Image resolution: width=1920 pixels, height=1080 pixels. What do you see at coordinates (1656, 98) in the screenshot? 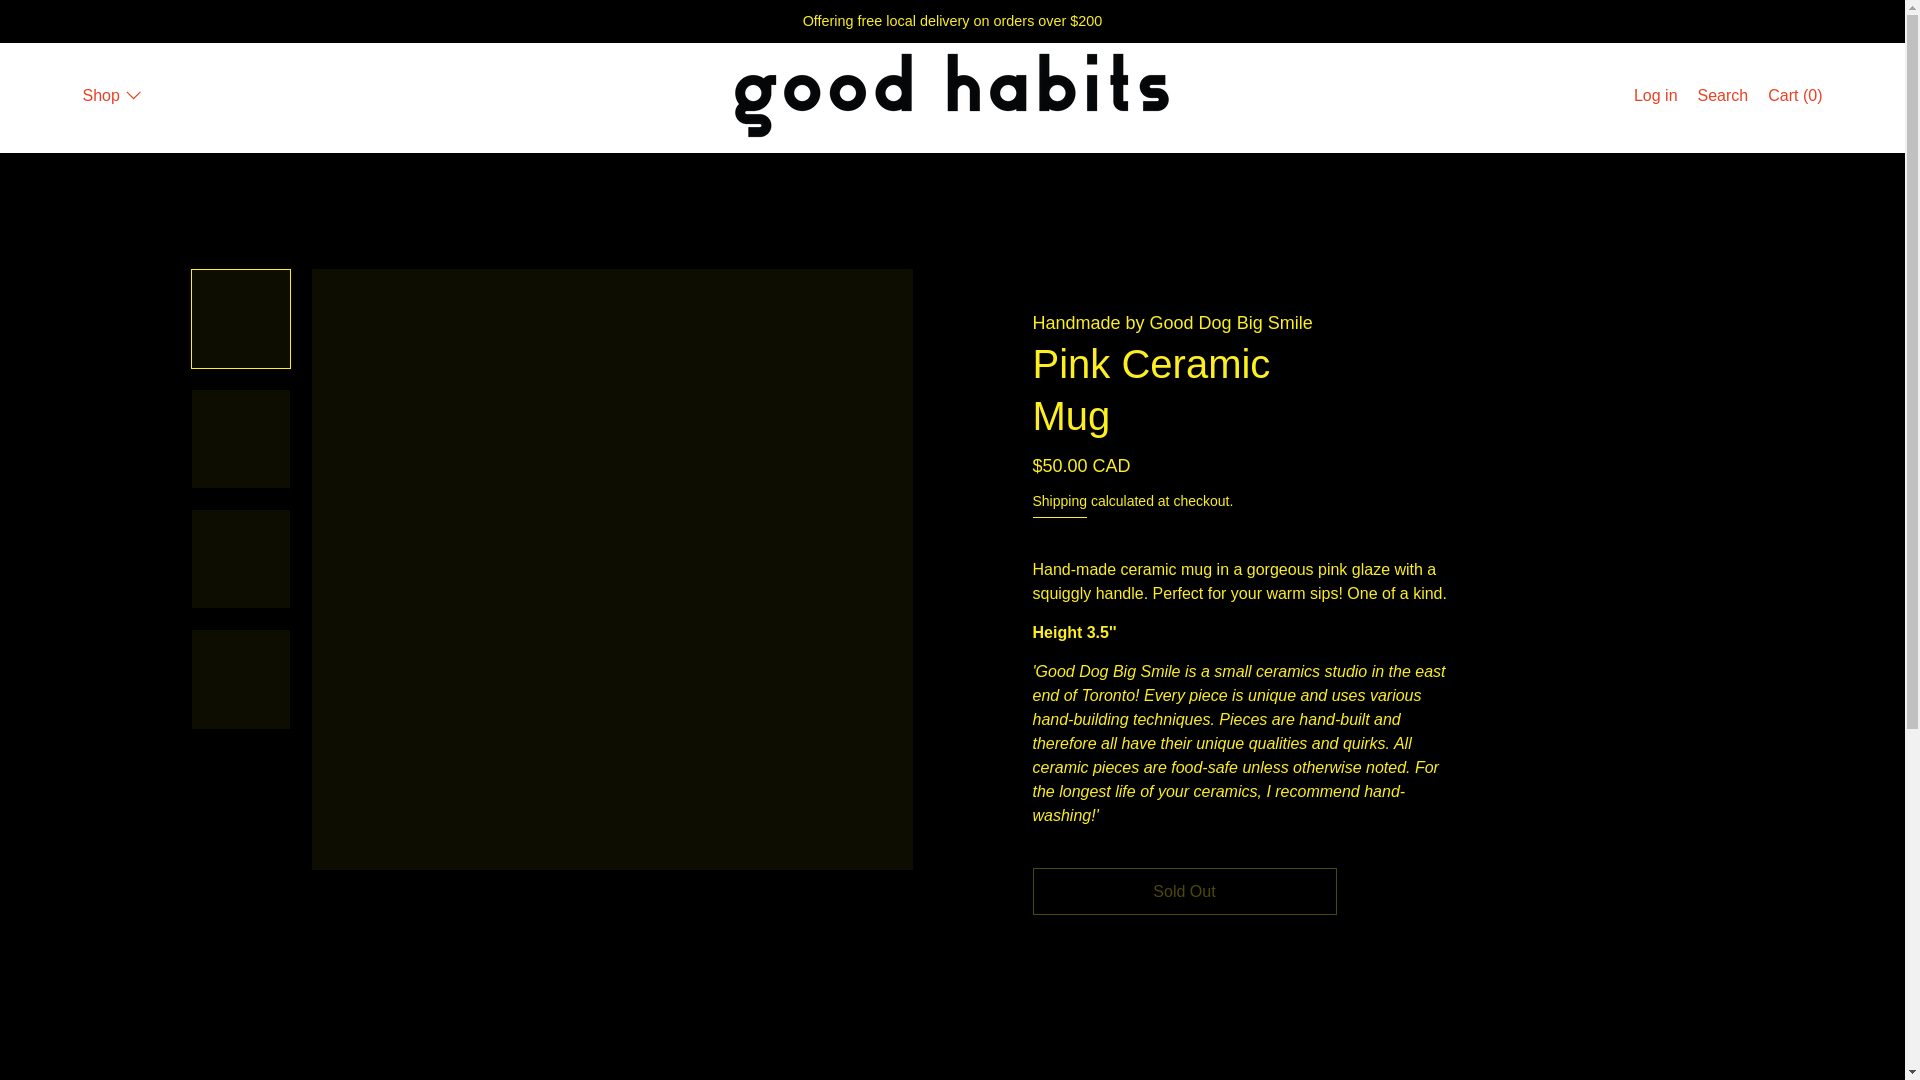
I see `Log in` at bounding box center [1656, 98].